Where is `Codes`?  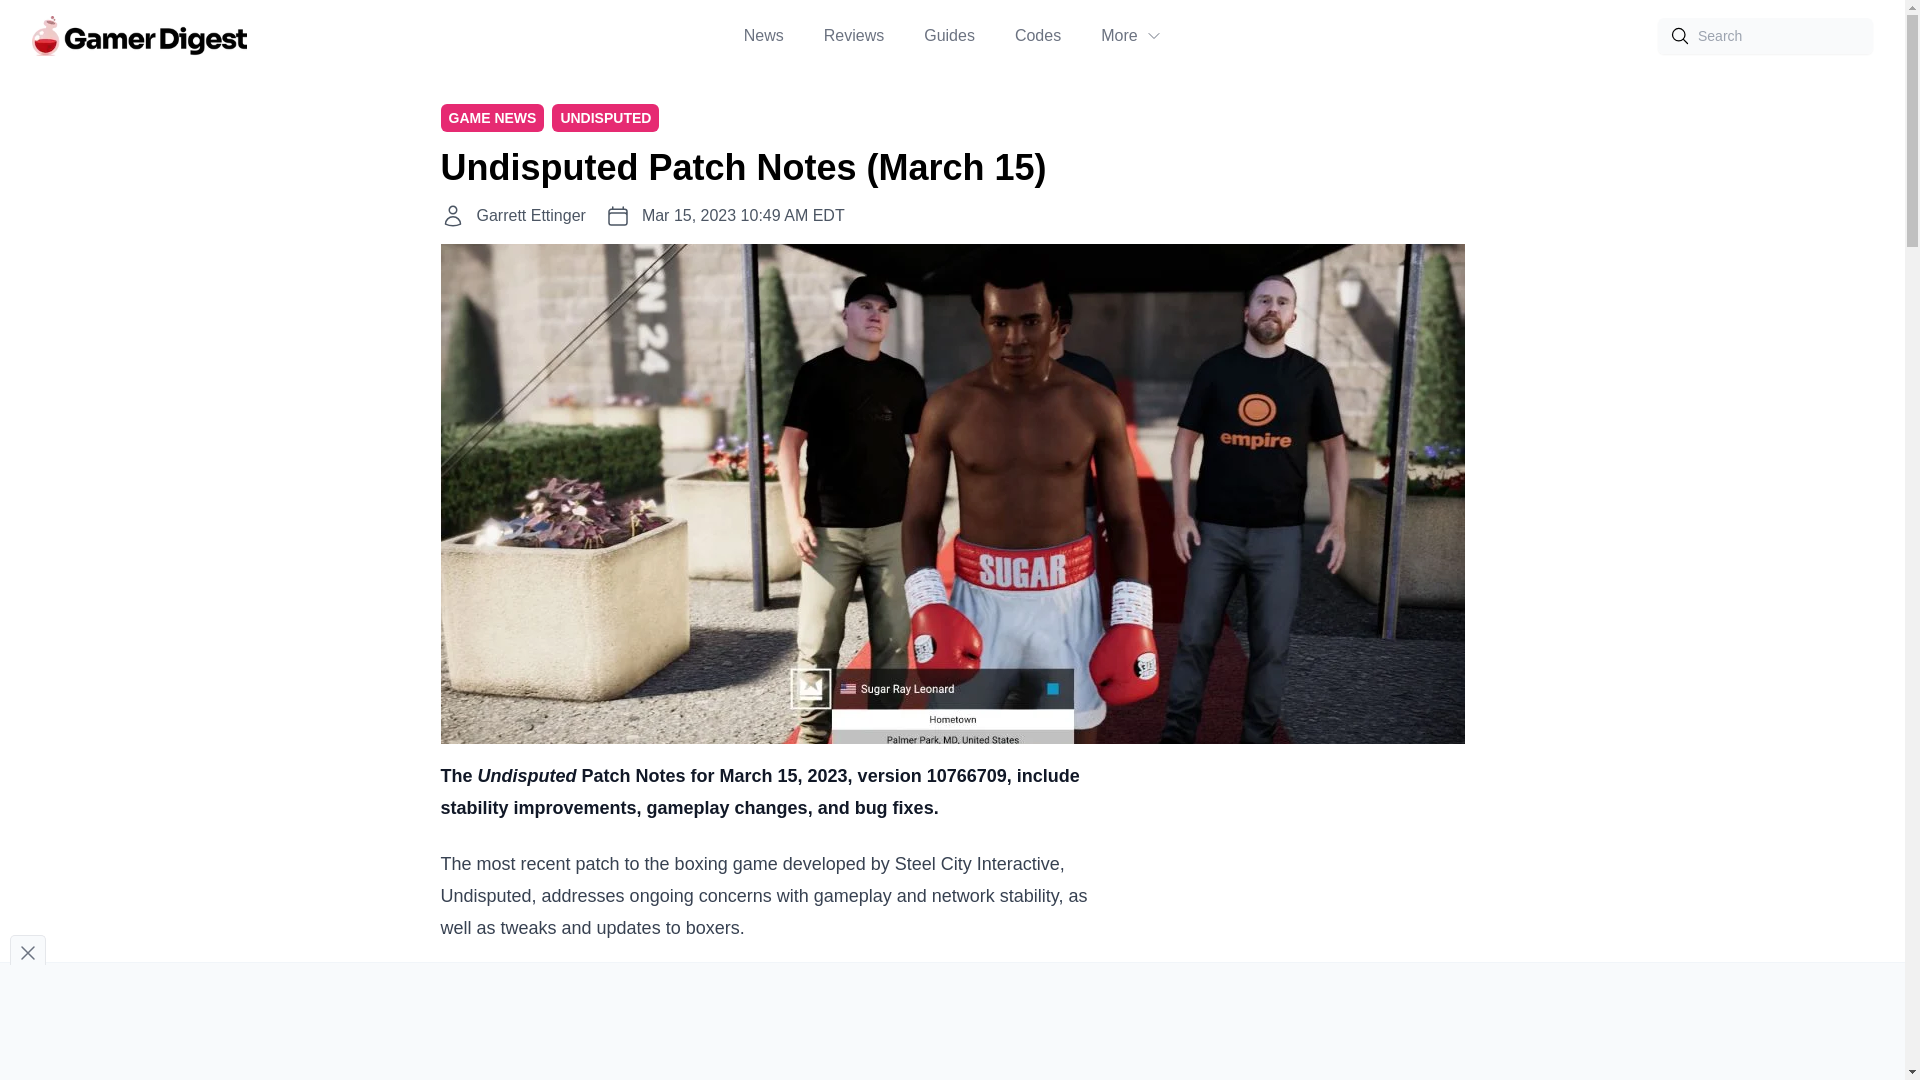 Codes is located at coordinates (1038, 35).